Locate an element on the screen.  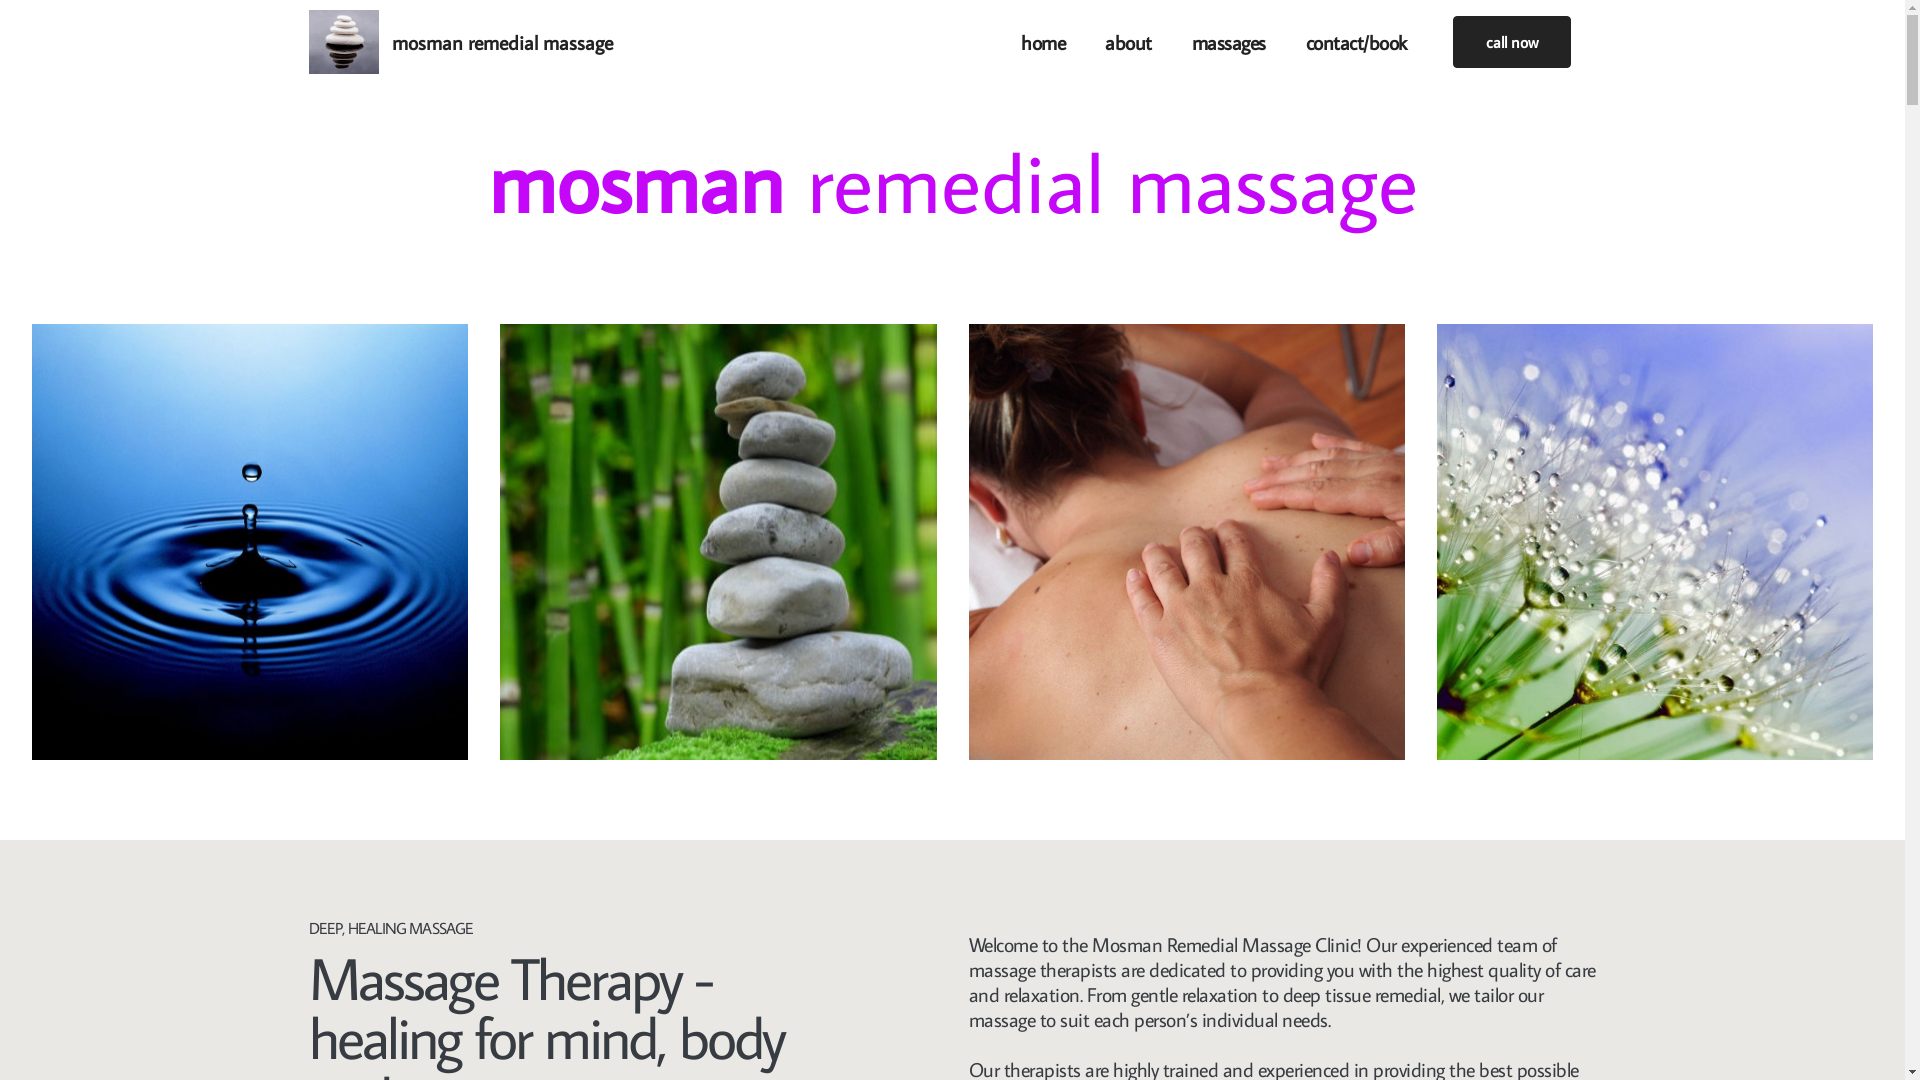
contact/book is located at coordinates (1356, 42).